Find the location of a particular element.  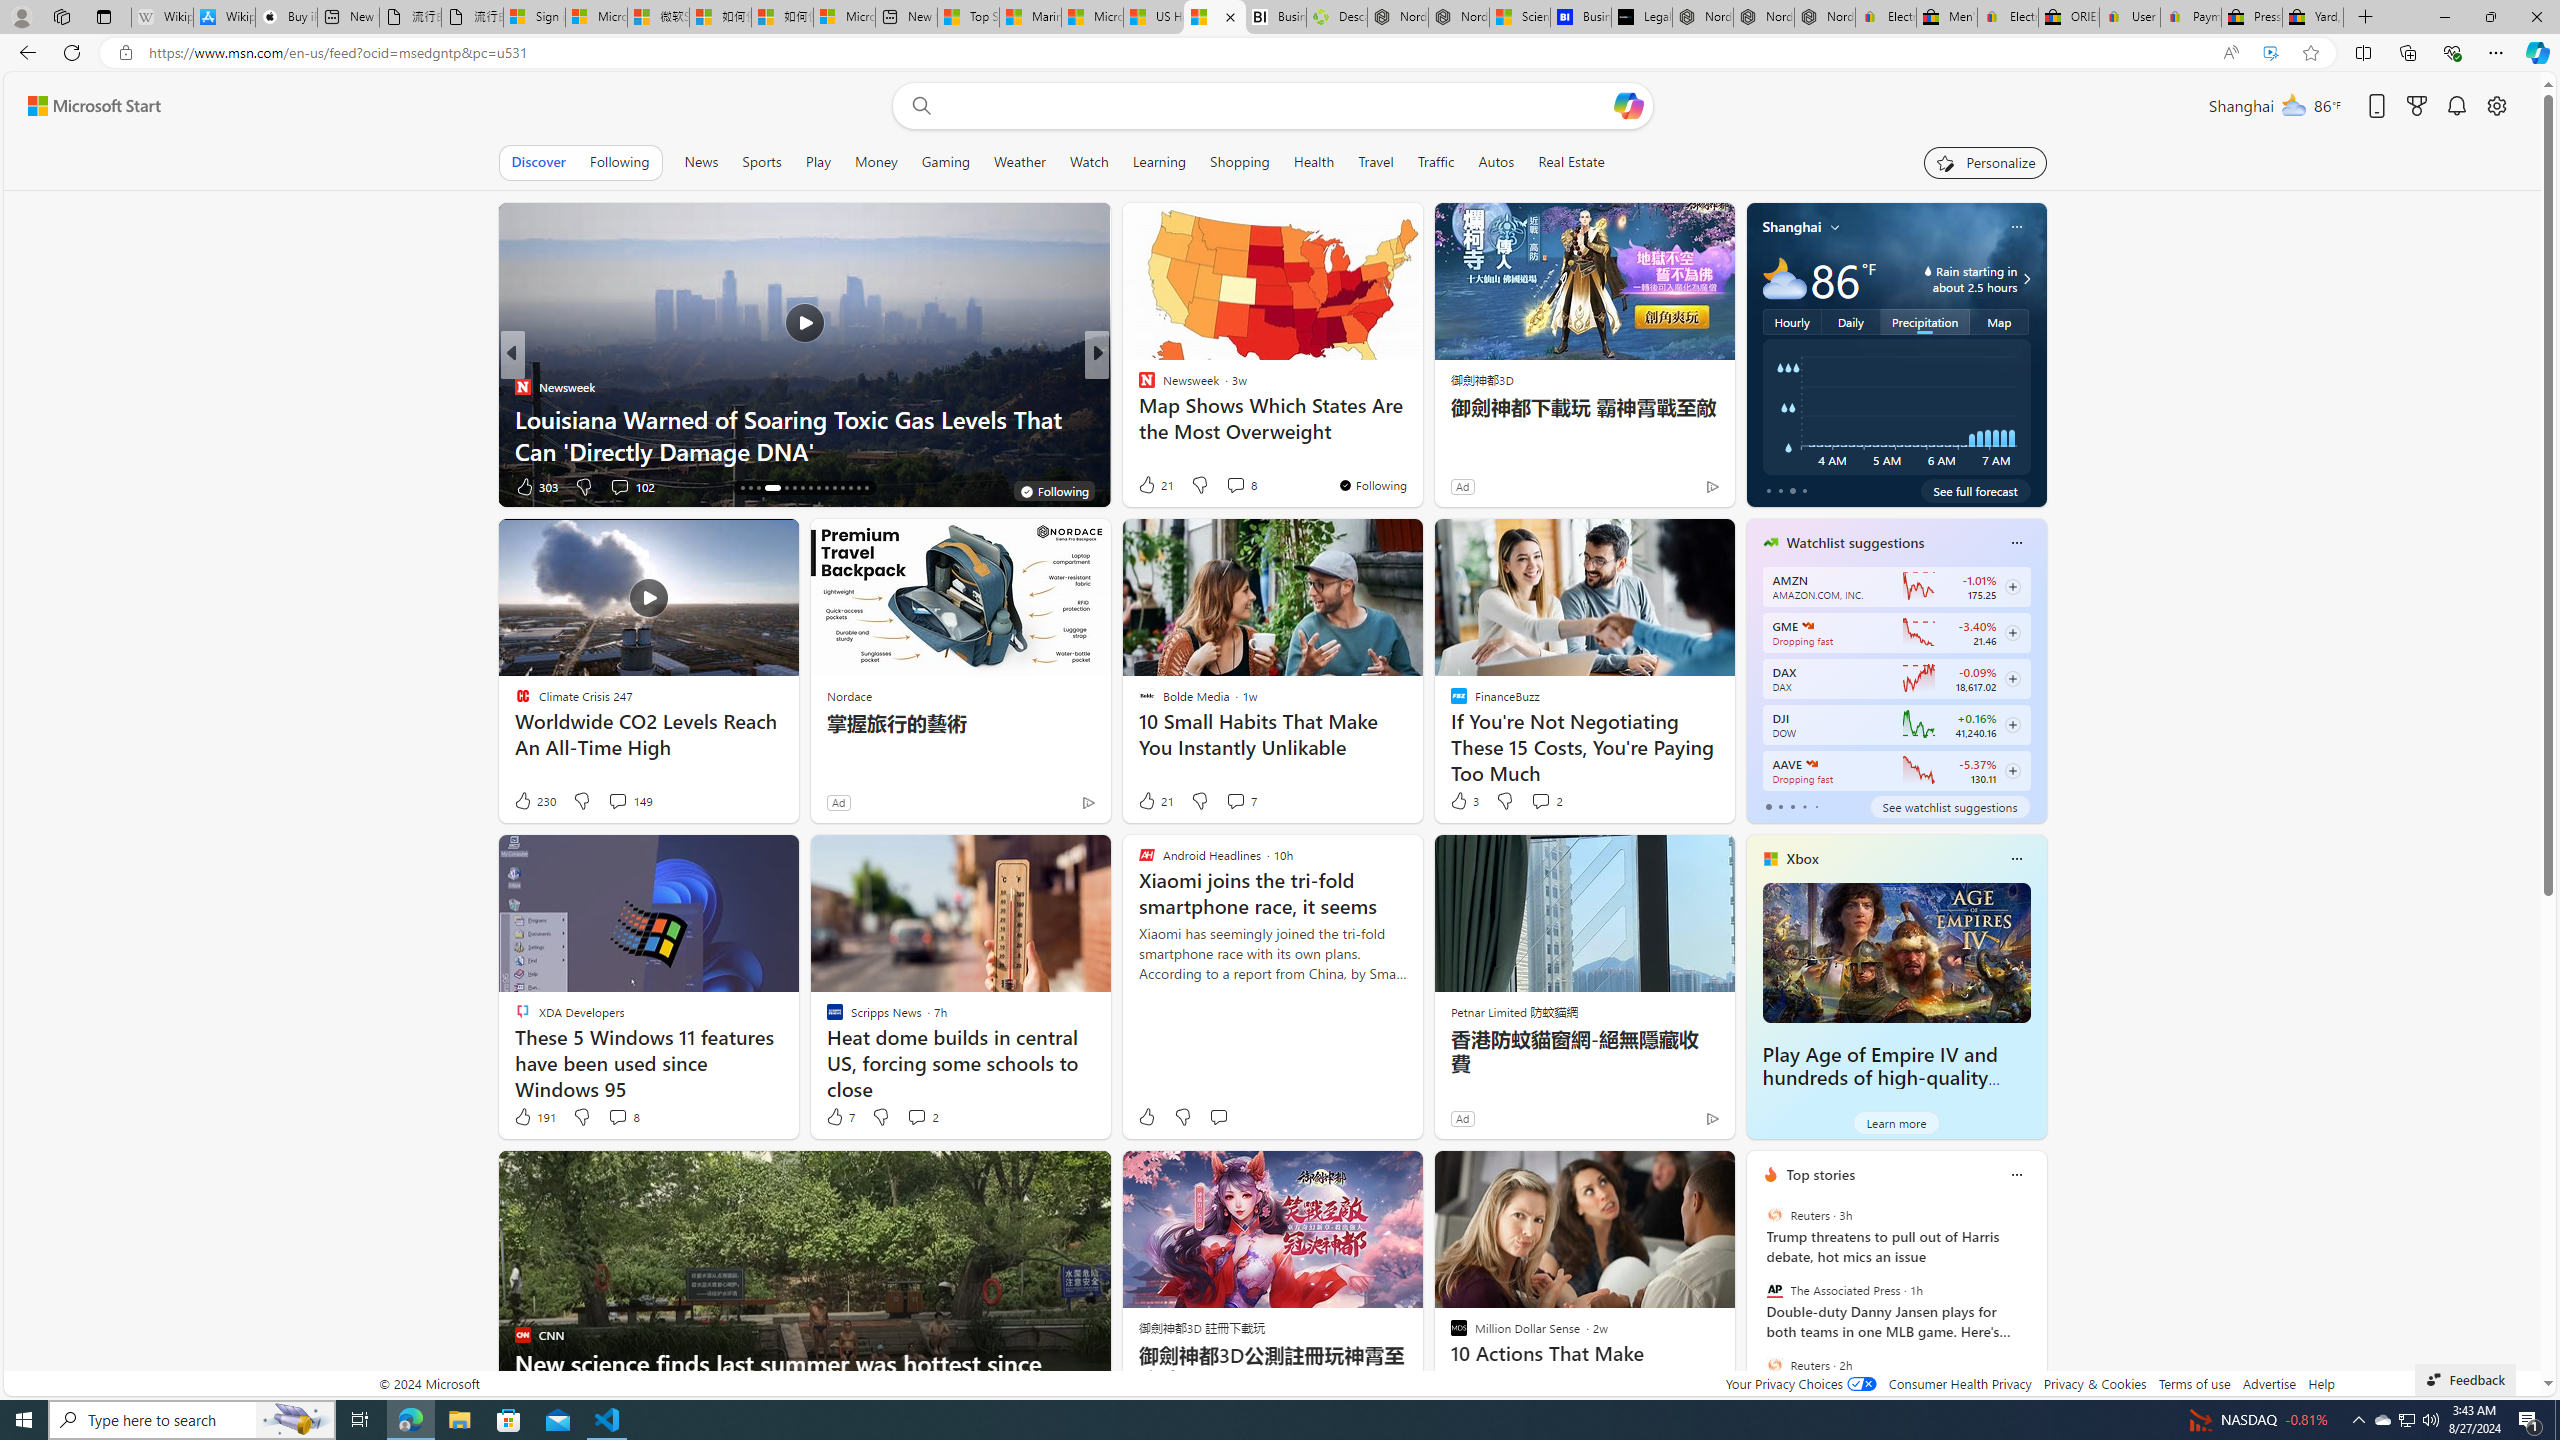

View comments 157 Comment is located at coordinates (1236, 486).